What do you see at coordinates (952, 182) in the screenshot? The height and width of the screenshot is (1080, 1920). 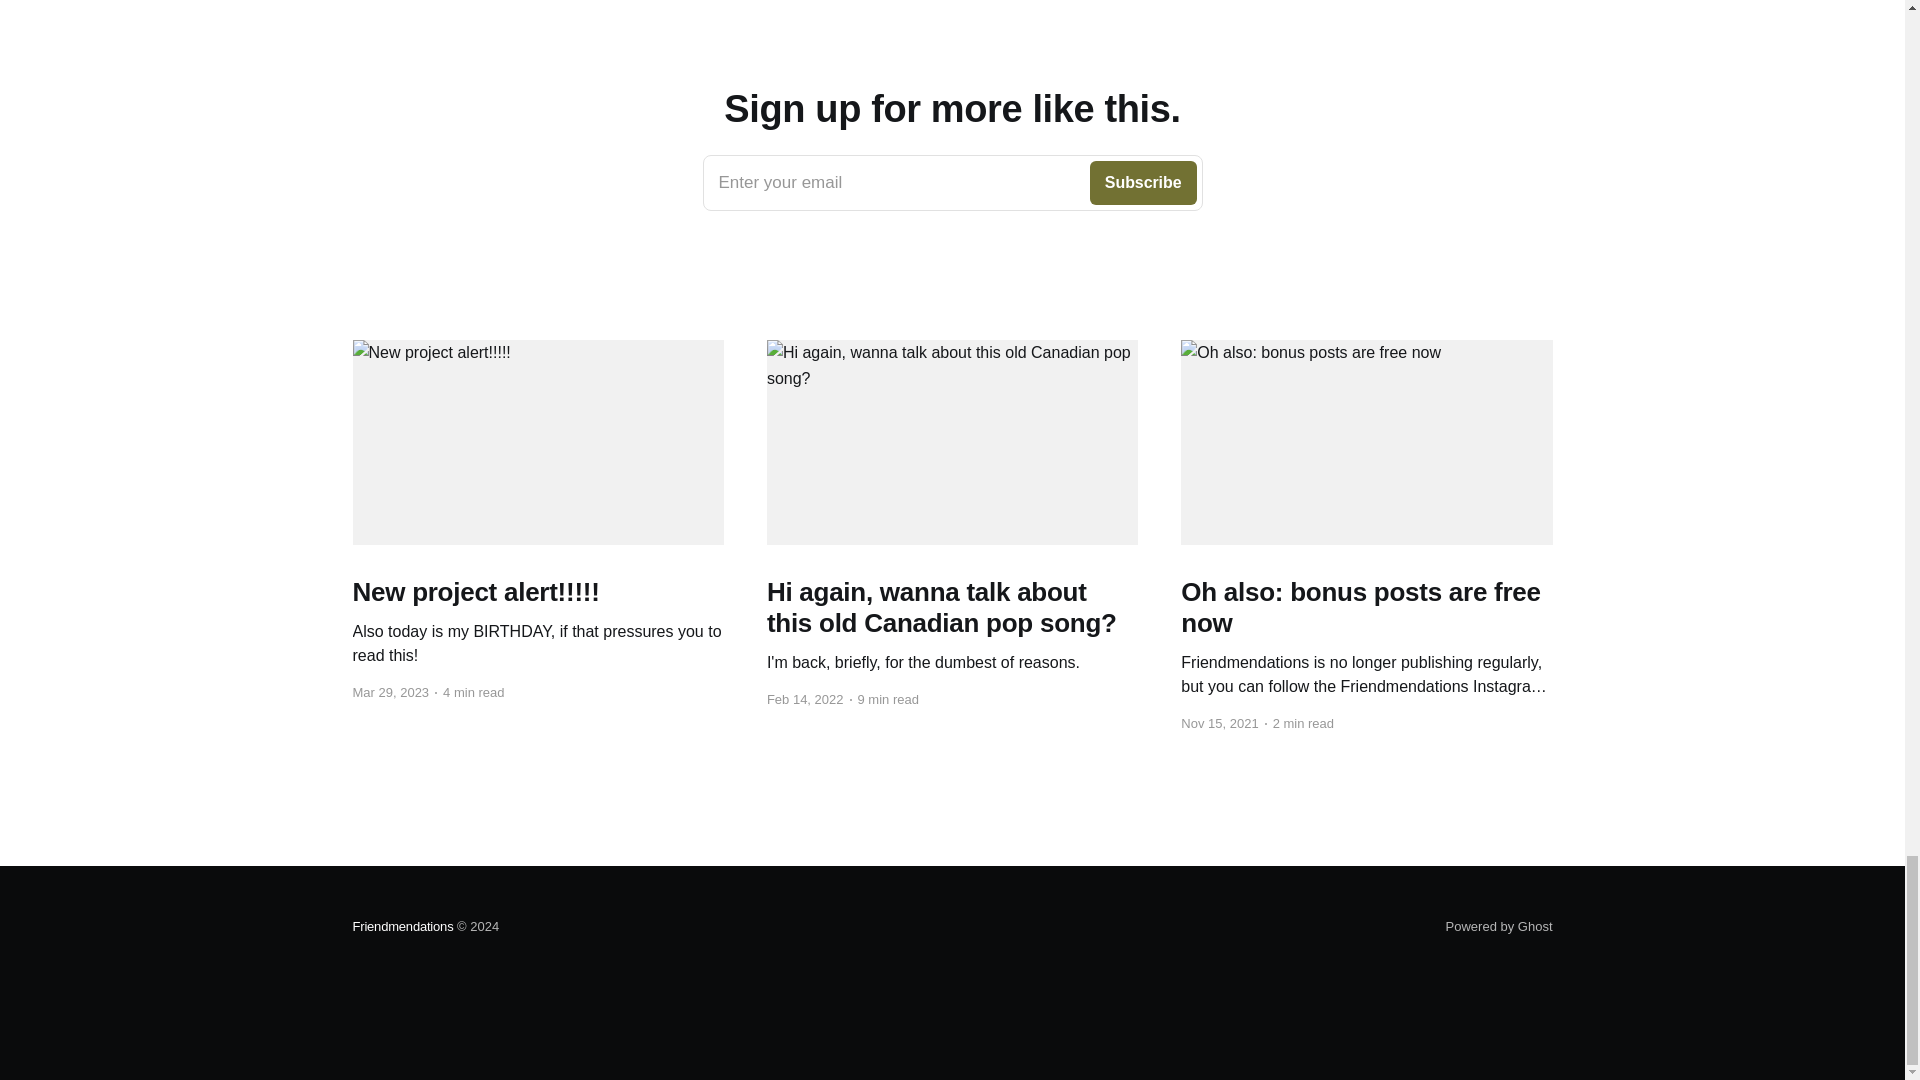 I see `Powered by Ghost` at bounding box center [952, 182].